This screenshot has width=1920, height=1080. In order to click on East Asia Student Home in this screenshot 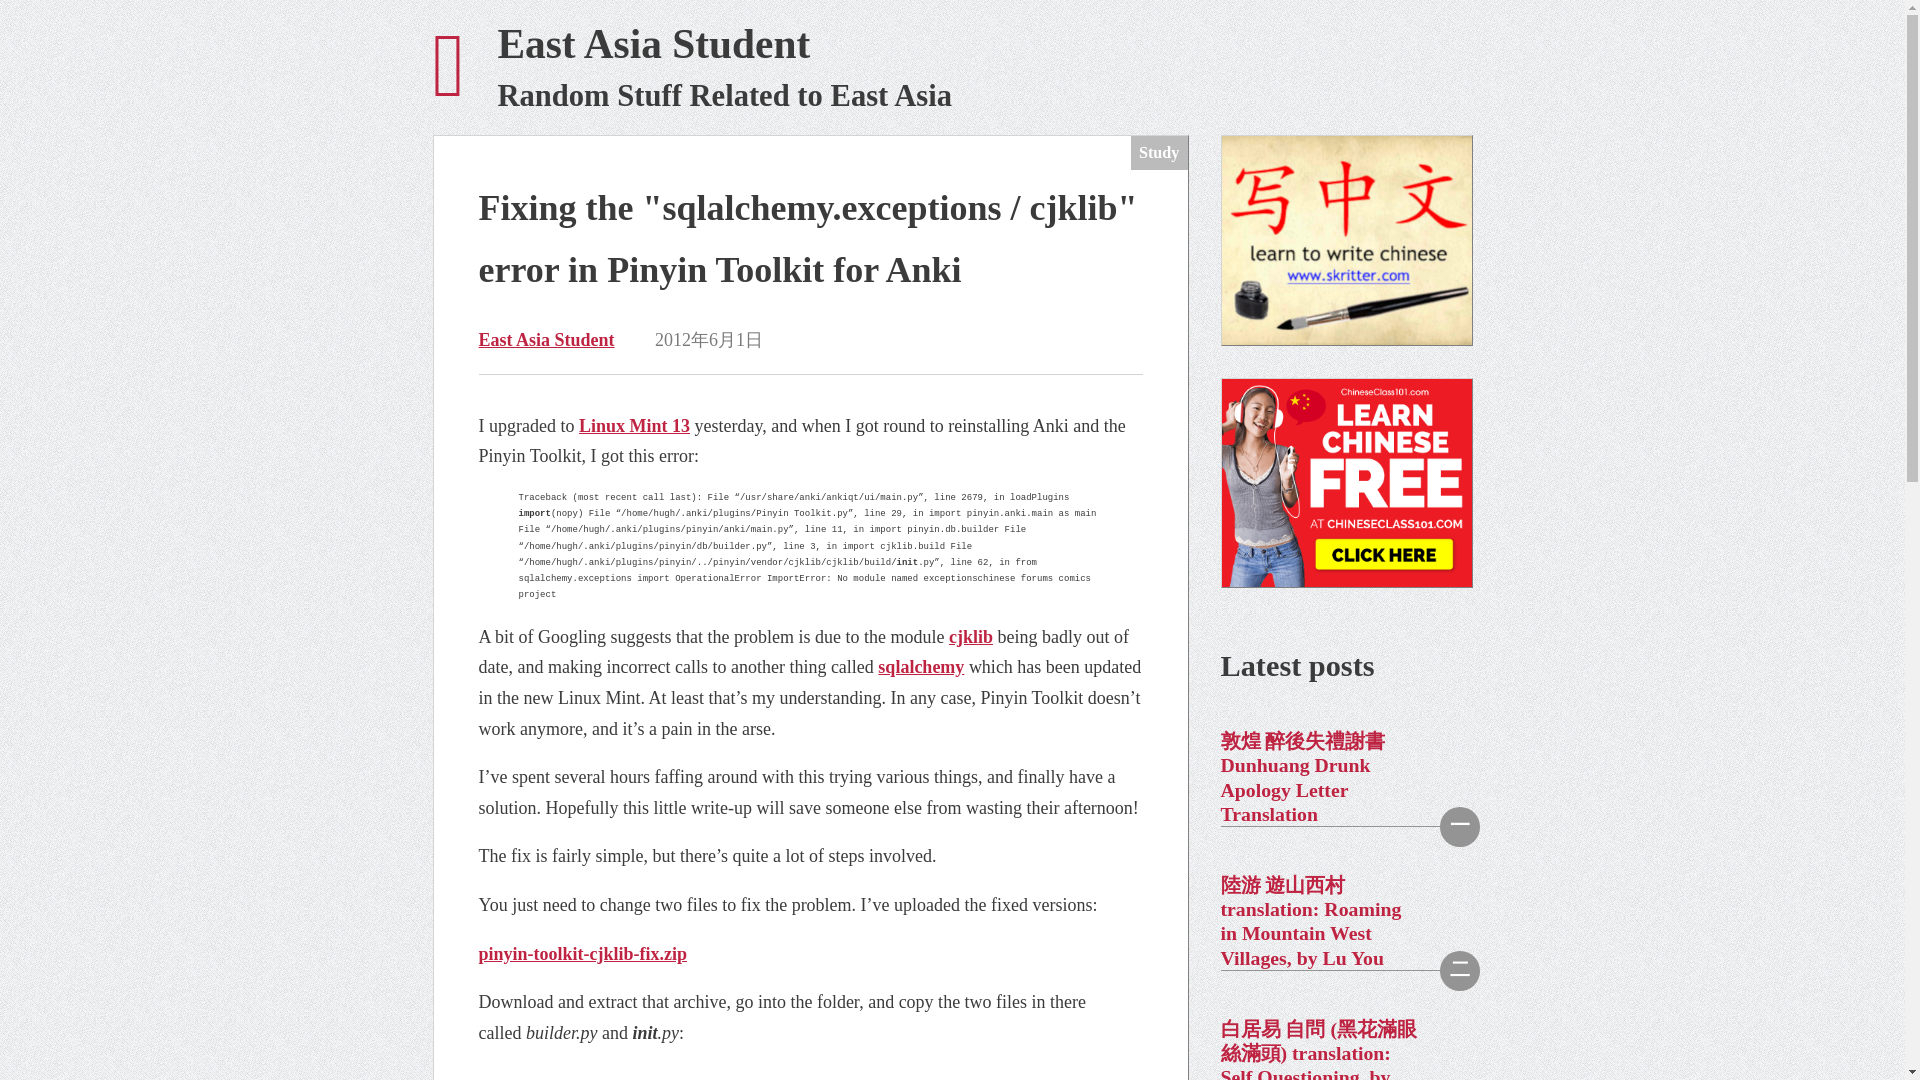, I will do `click(952, 68)`.